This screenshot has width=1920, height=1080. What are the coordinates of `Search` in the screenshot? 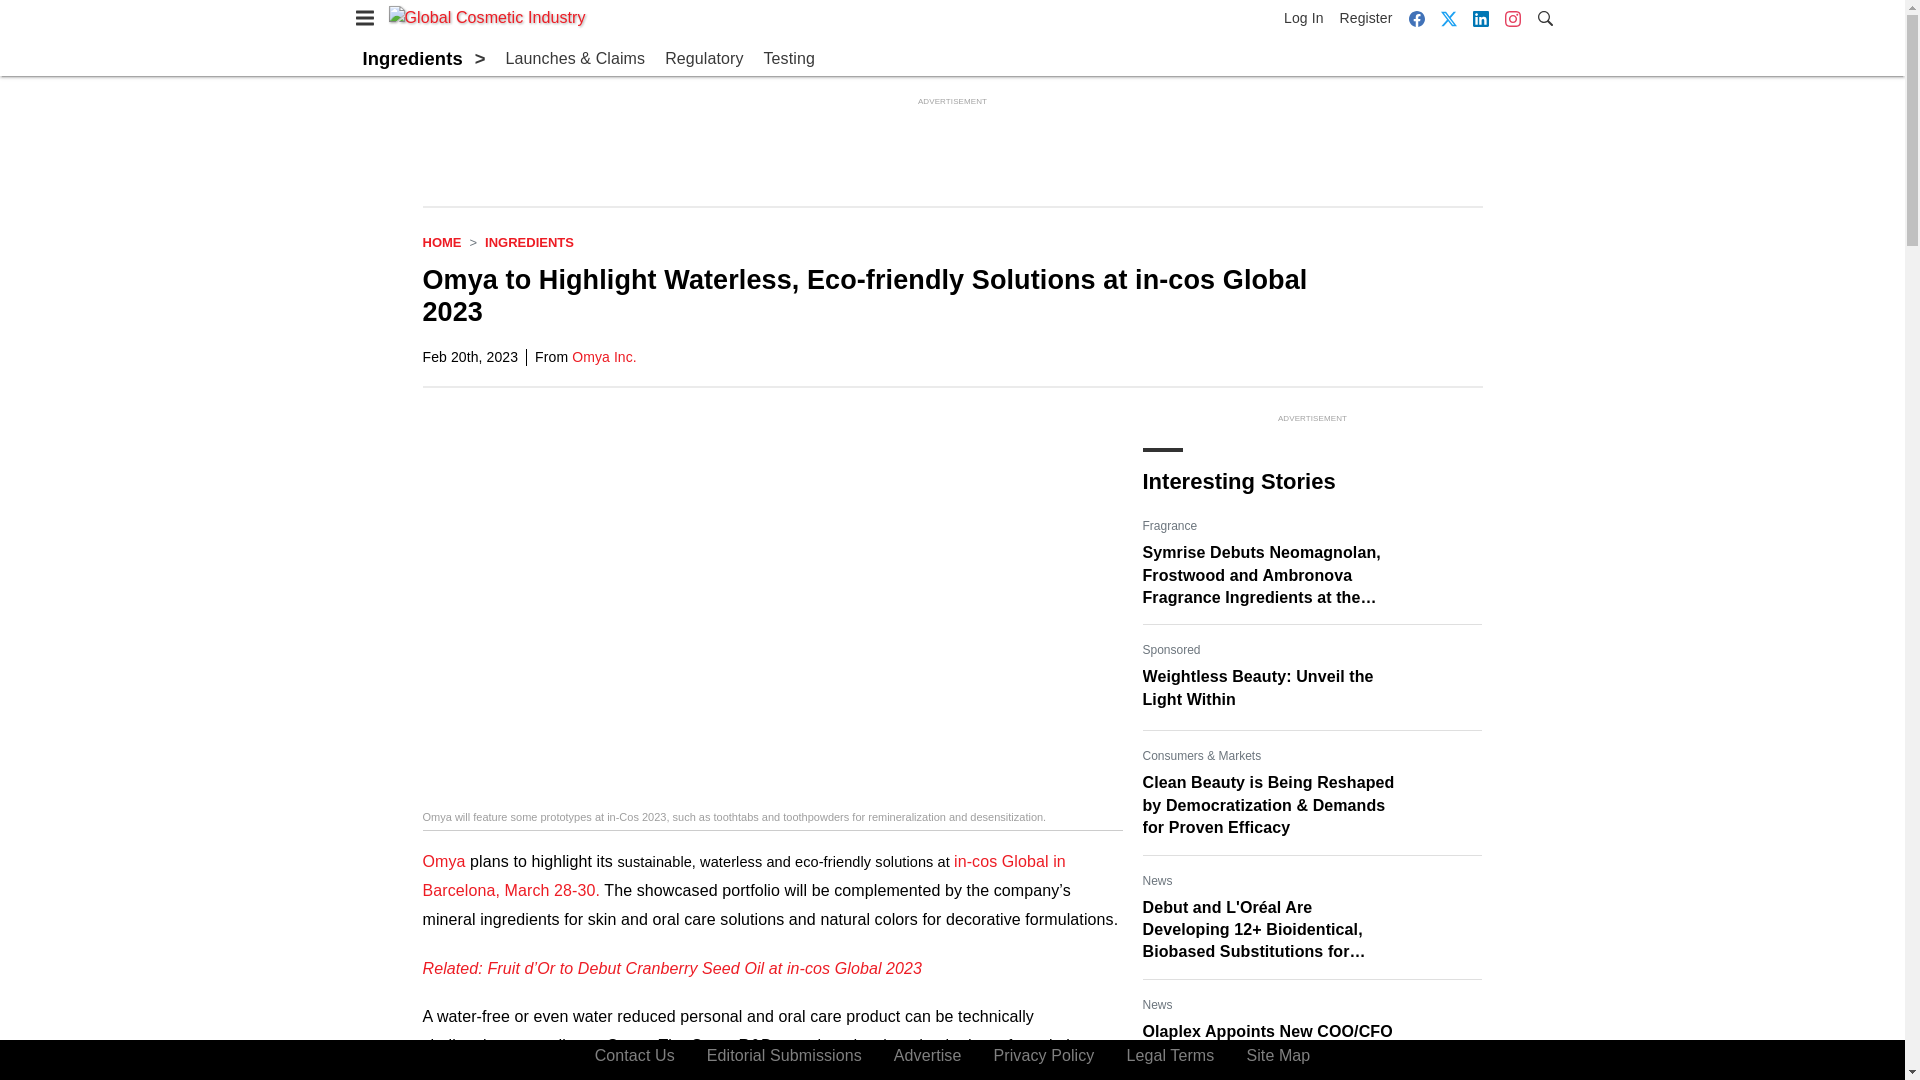 It's located at (1544, 16).